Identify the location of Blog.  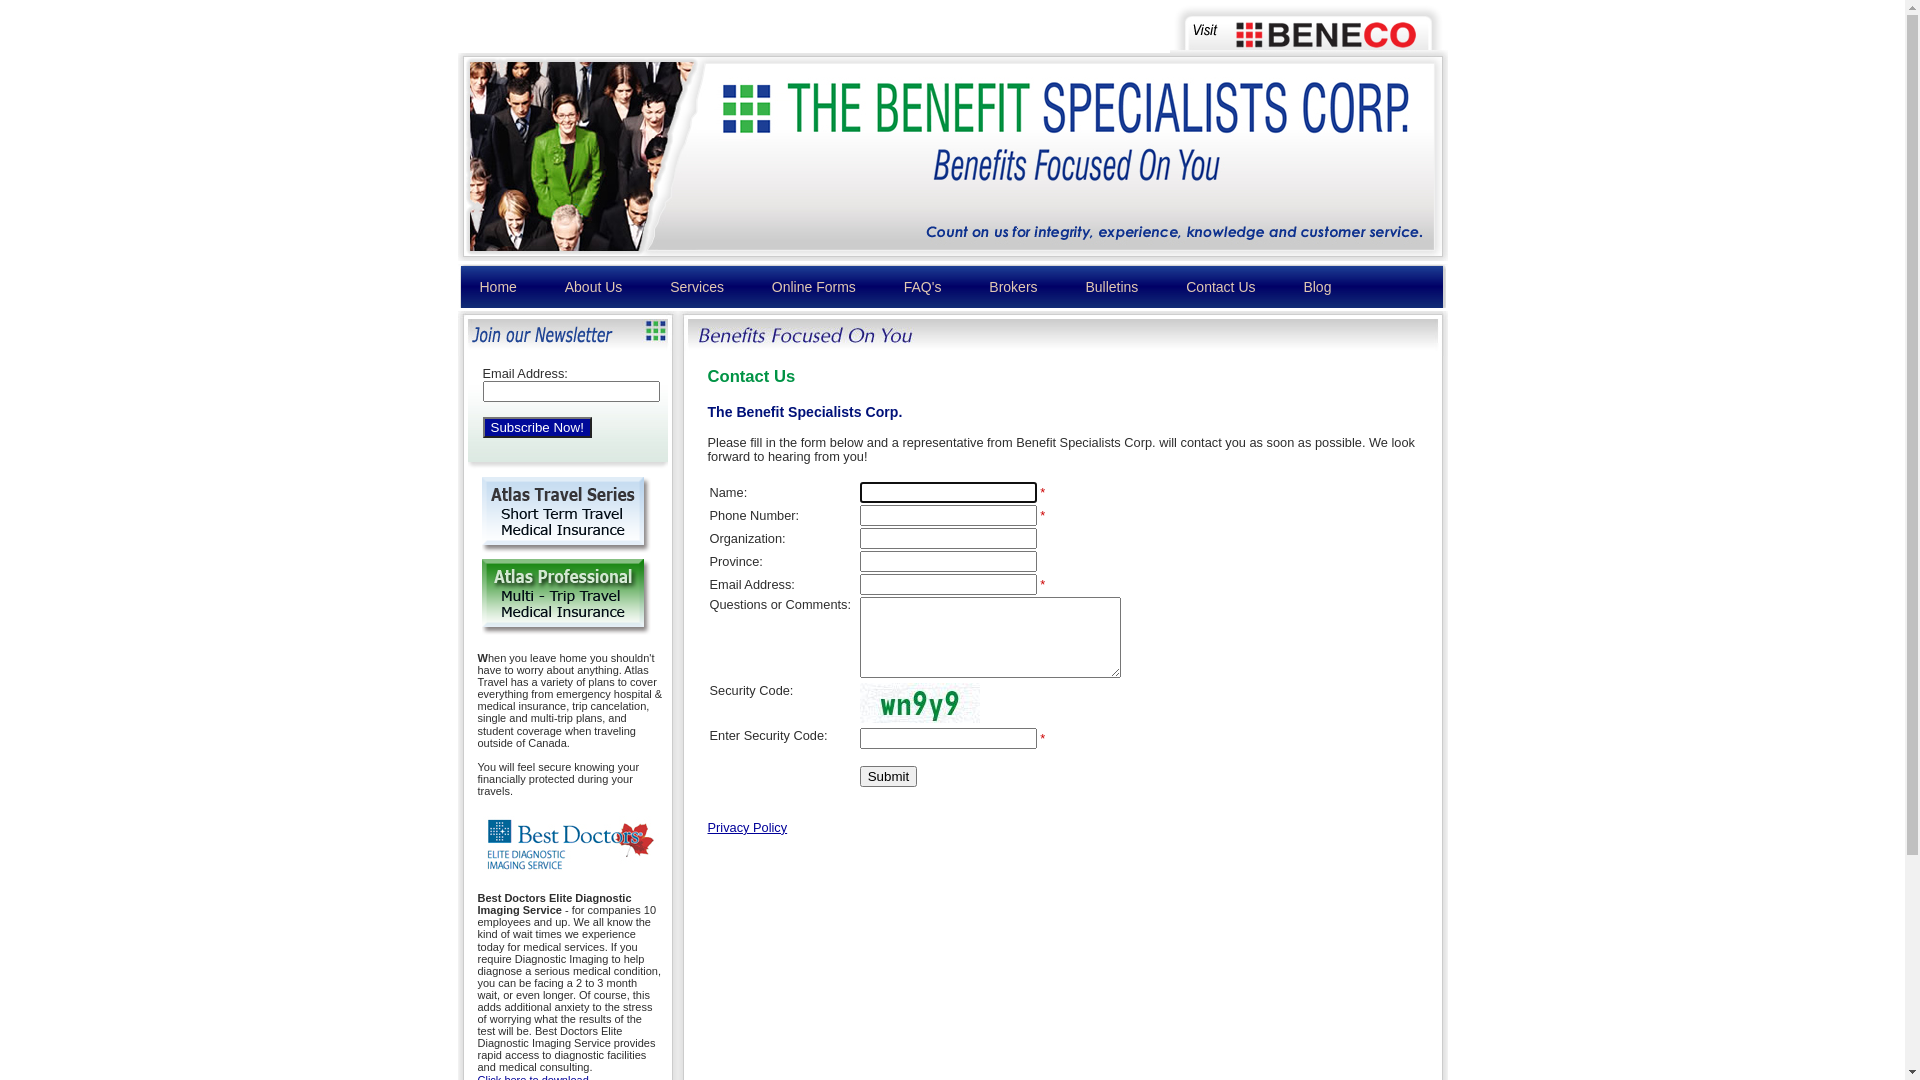
(1317, 287).